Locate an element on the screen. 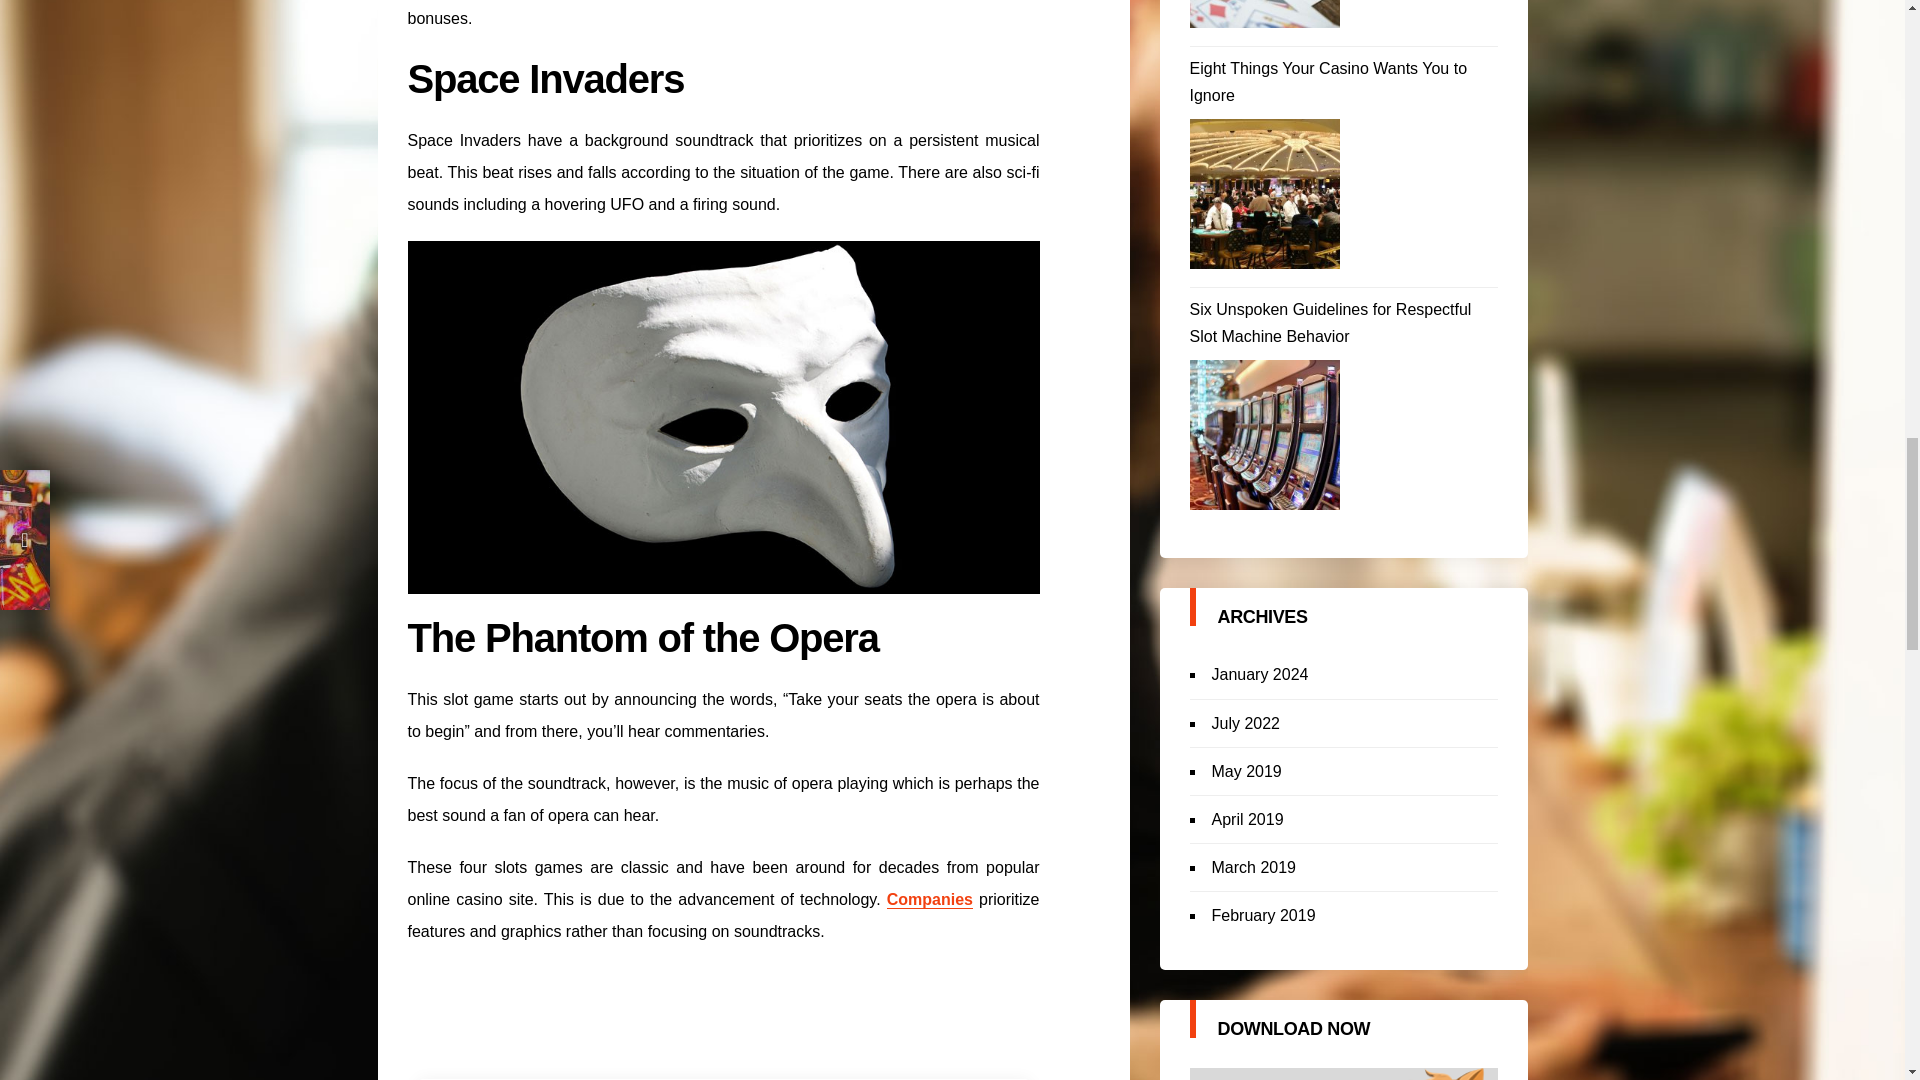  Companies is located at coordinates (930, 900).